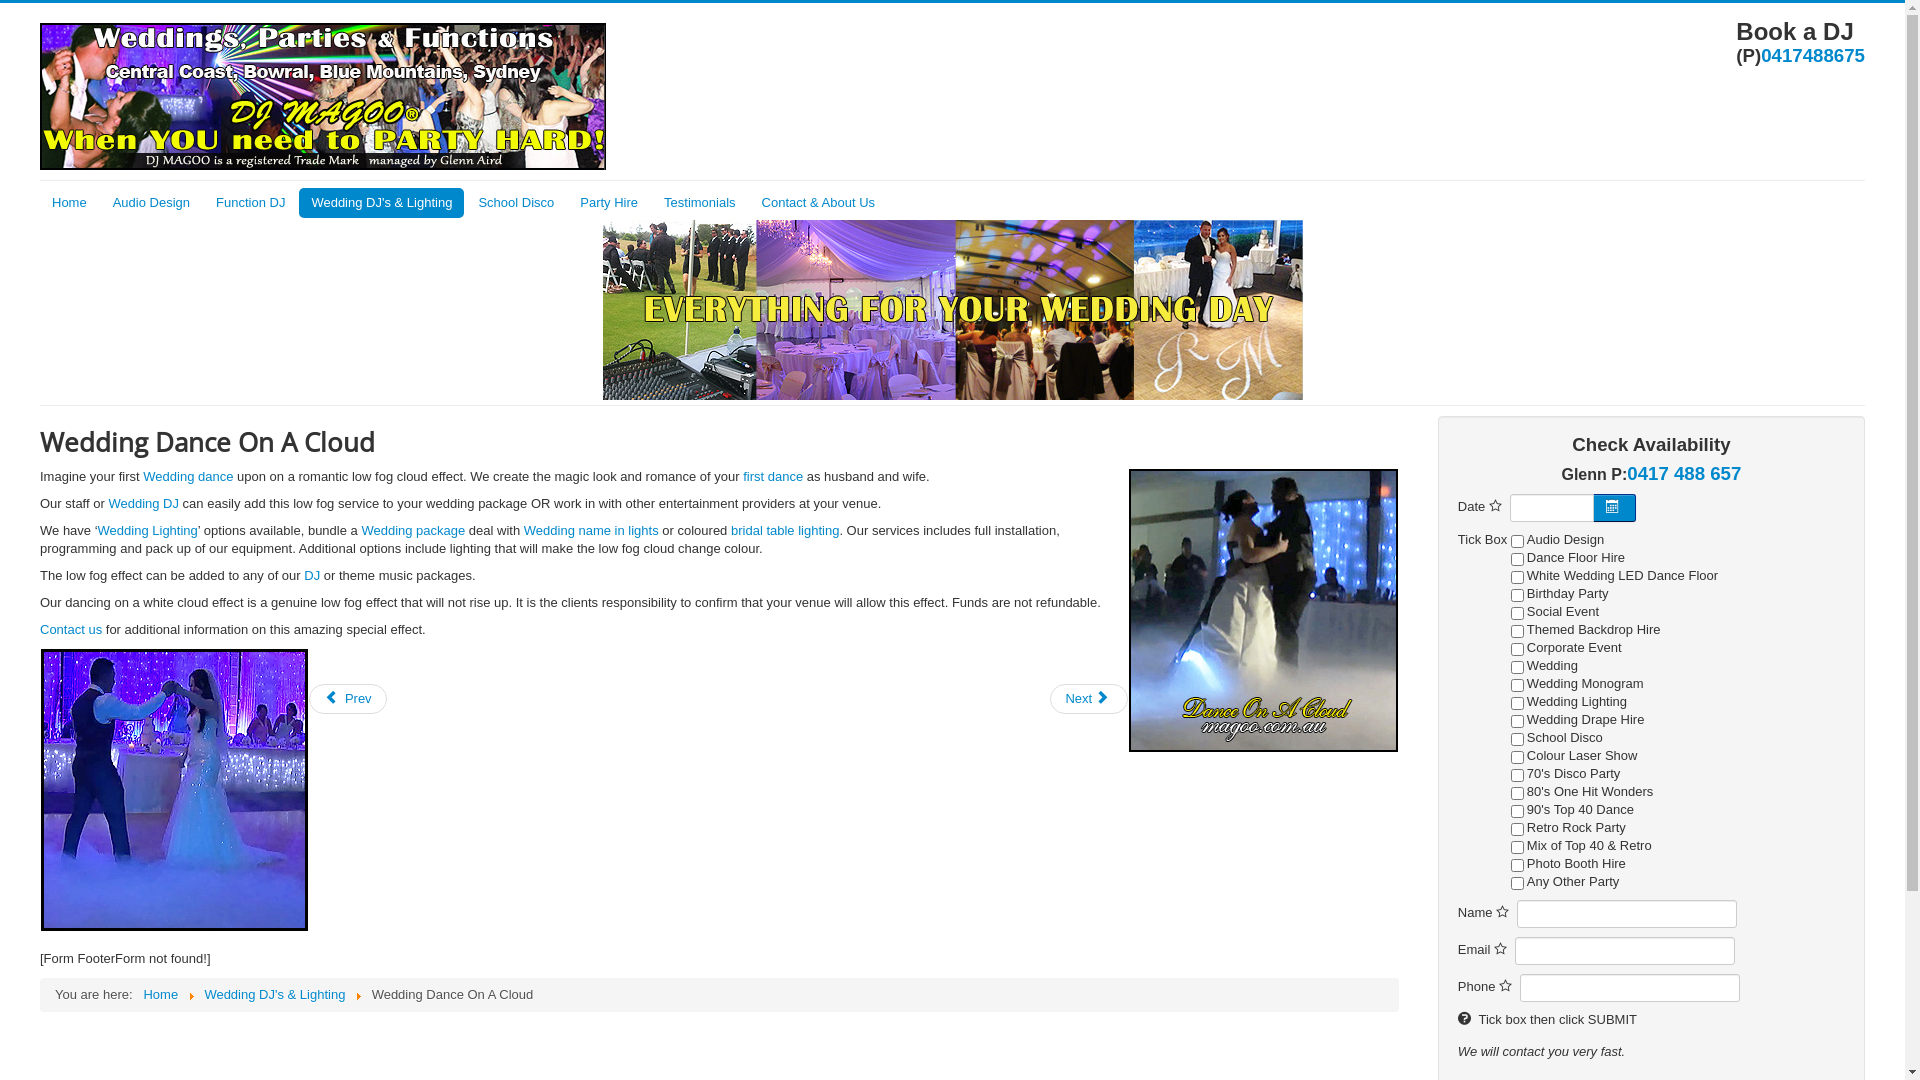  What do you see at coordinates (382, 203) in the screenshot?
I see `Wedding DJ's & Lighting` at bounding box center [382, 203].